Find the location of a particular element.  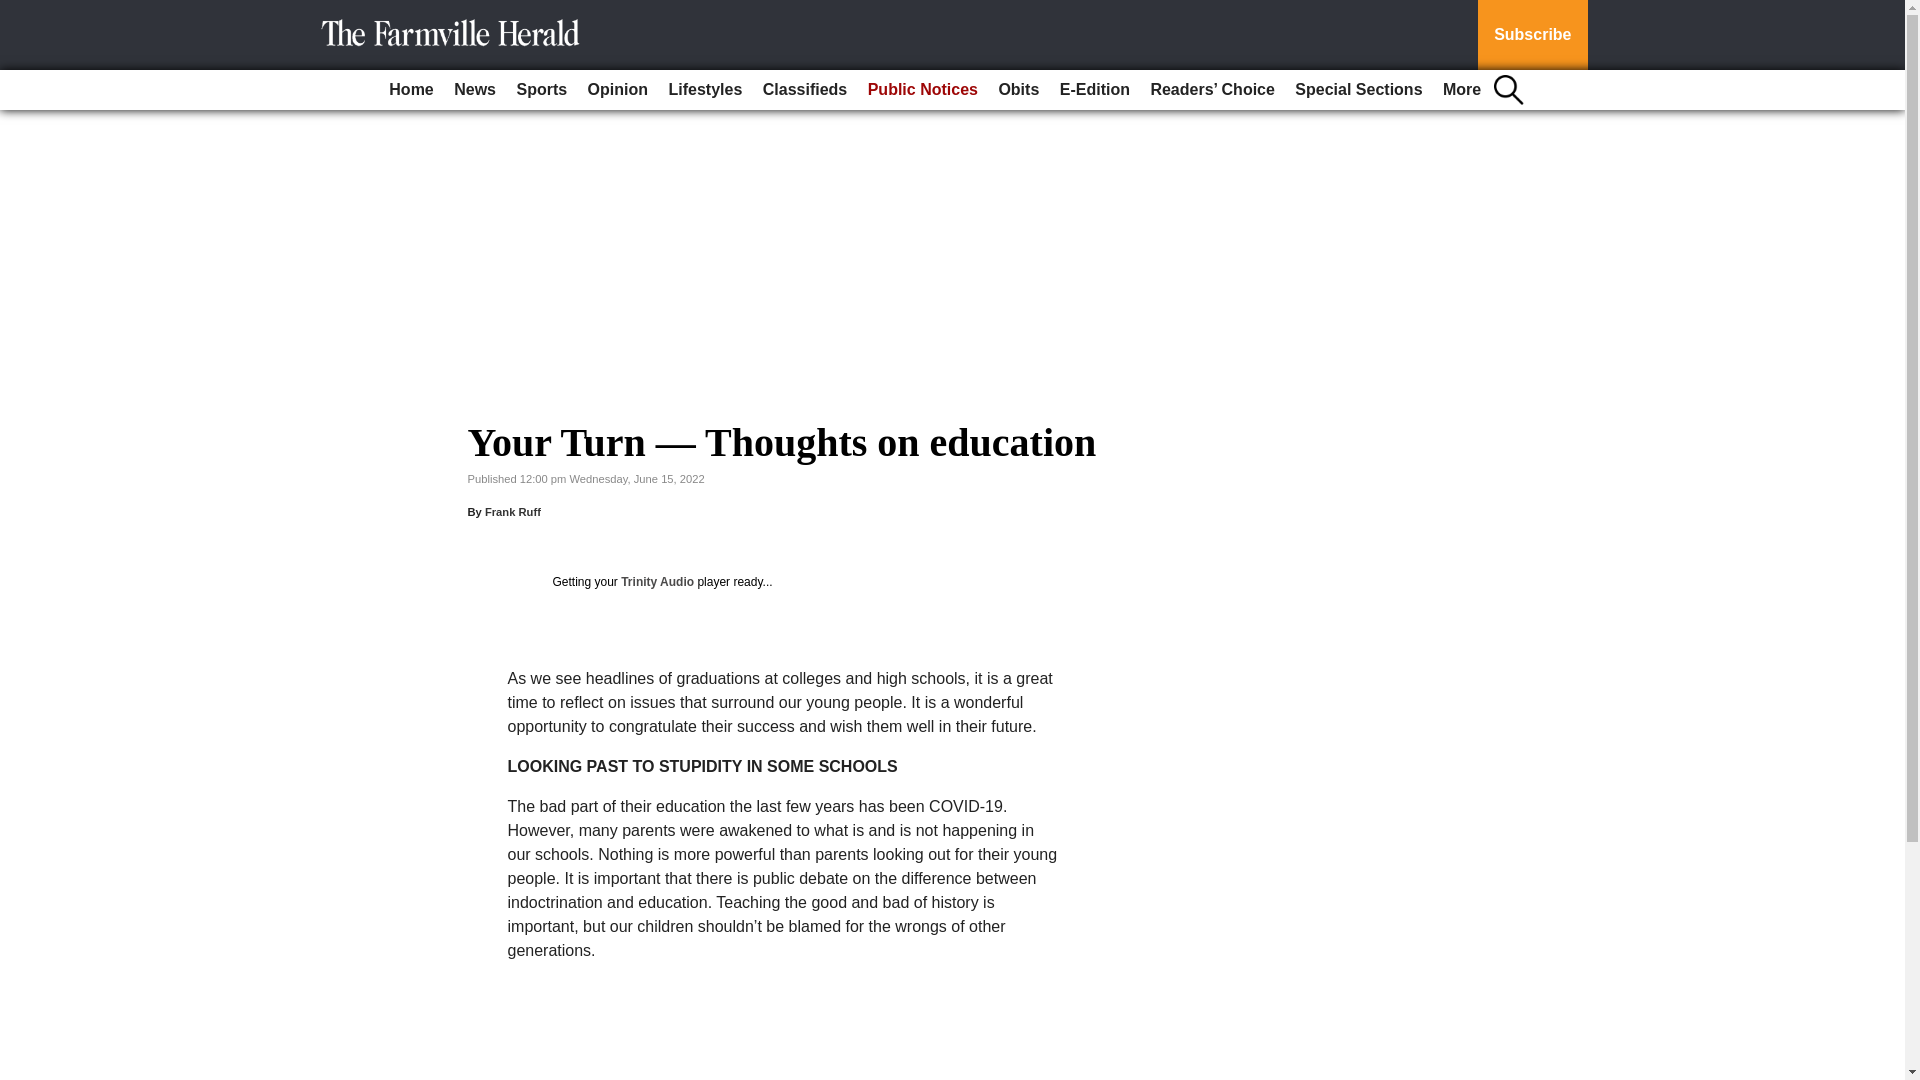

Frank Ruff is located at coordinates (513, 512).